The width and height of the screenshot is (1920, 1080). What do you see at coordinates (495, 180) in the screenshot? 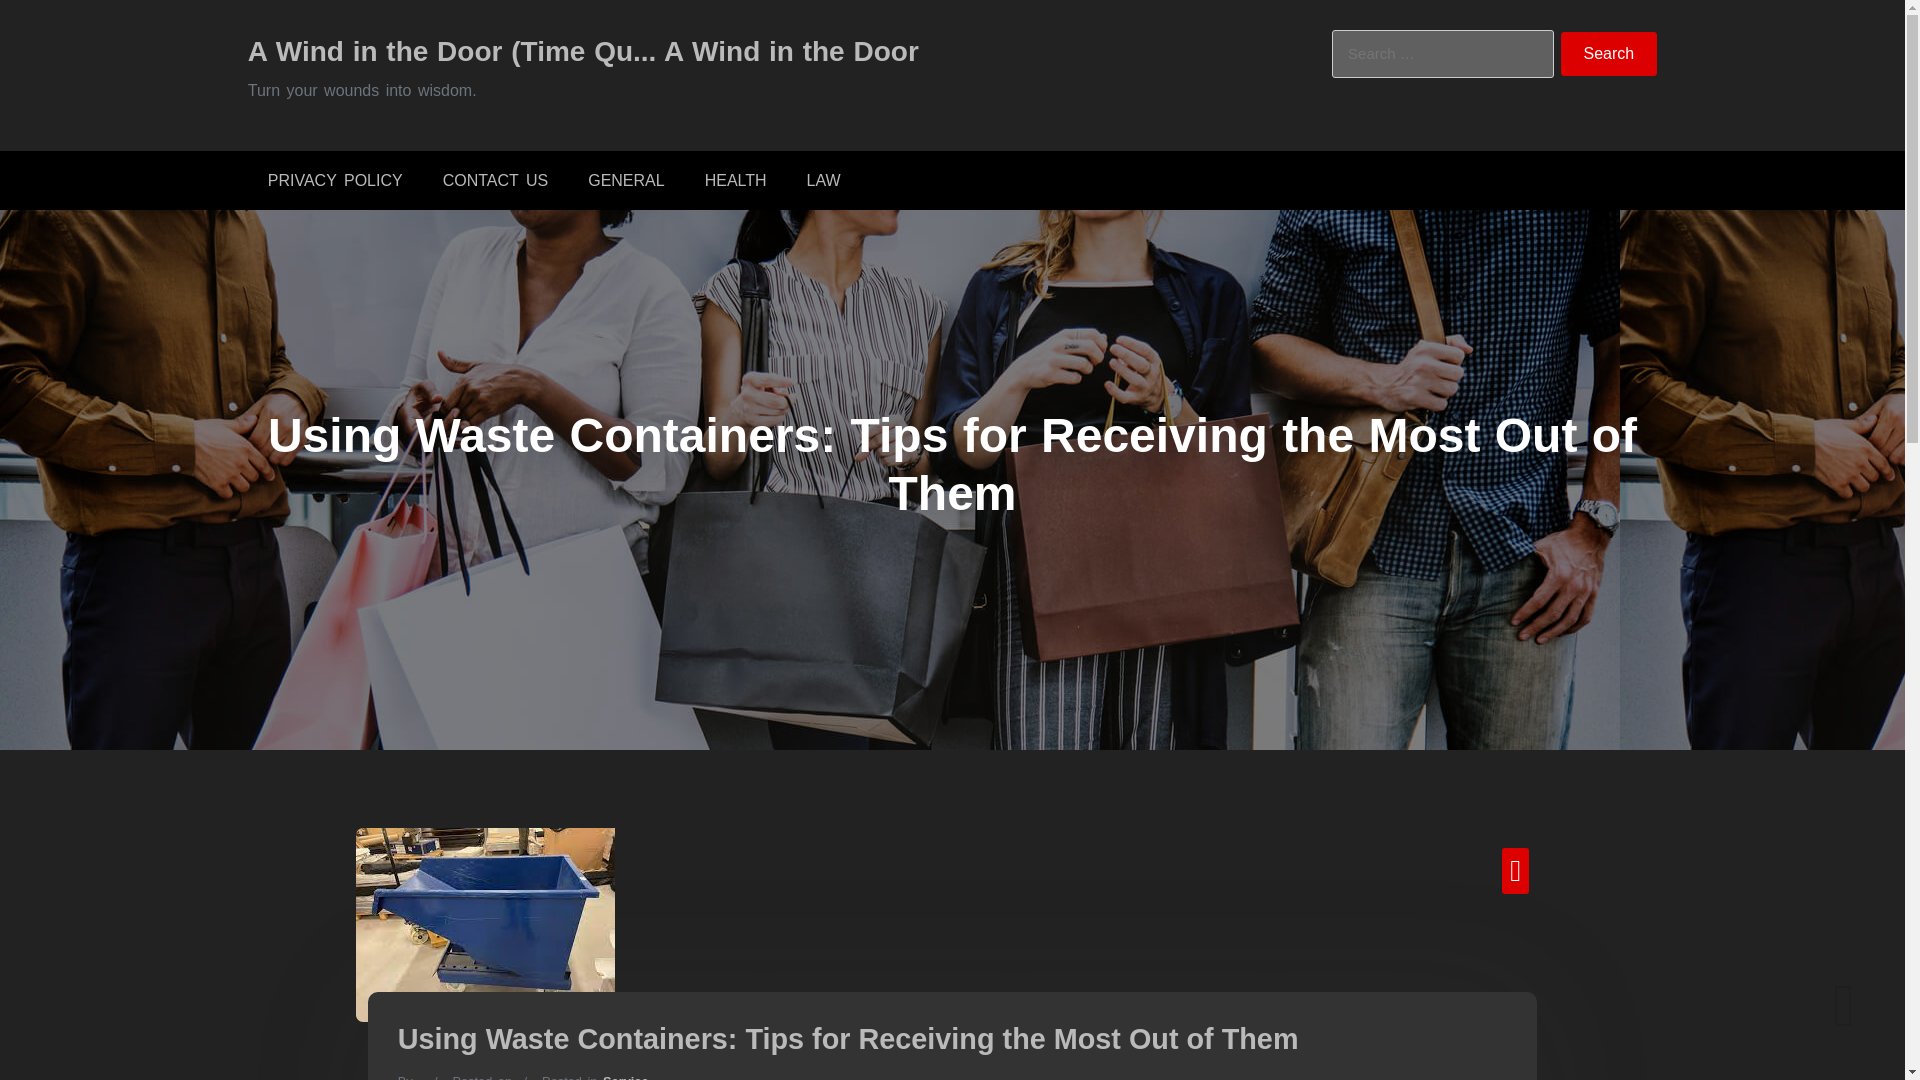
I see `CONTACT US` at bounding box center [495, 180].